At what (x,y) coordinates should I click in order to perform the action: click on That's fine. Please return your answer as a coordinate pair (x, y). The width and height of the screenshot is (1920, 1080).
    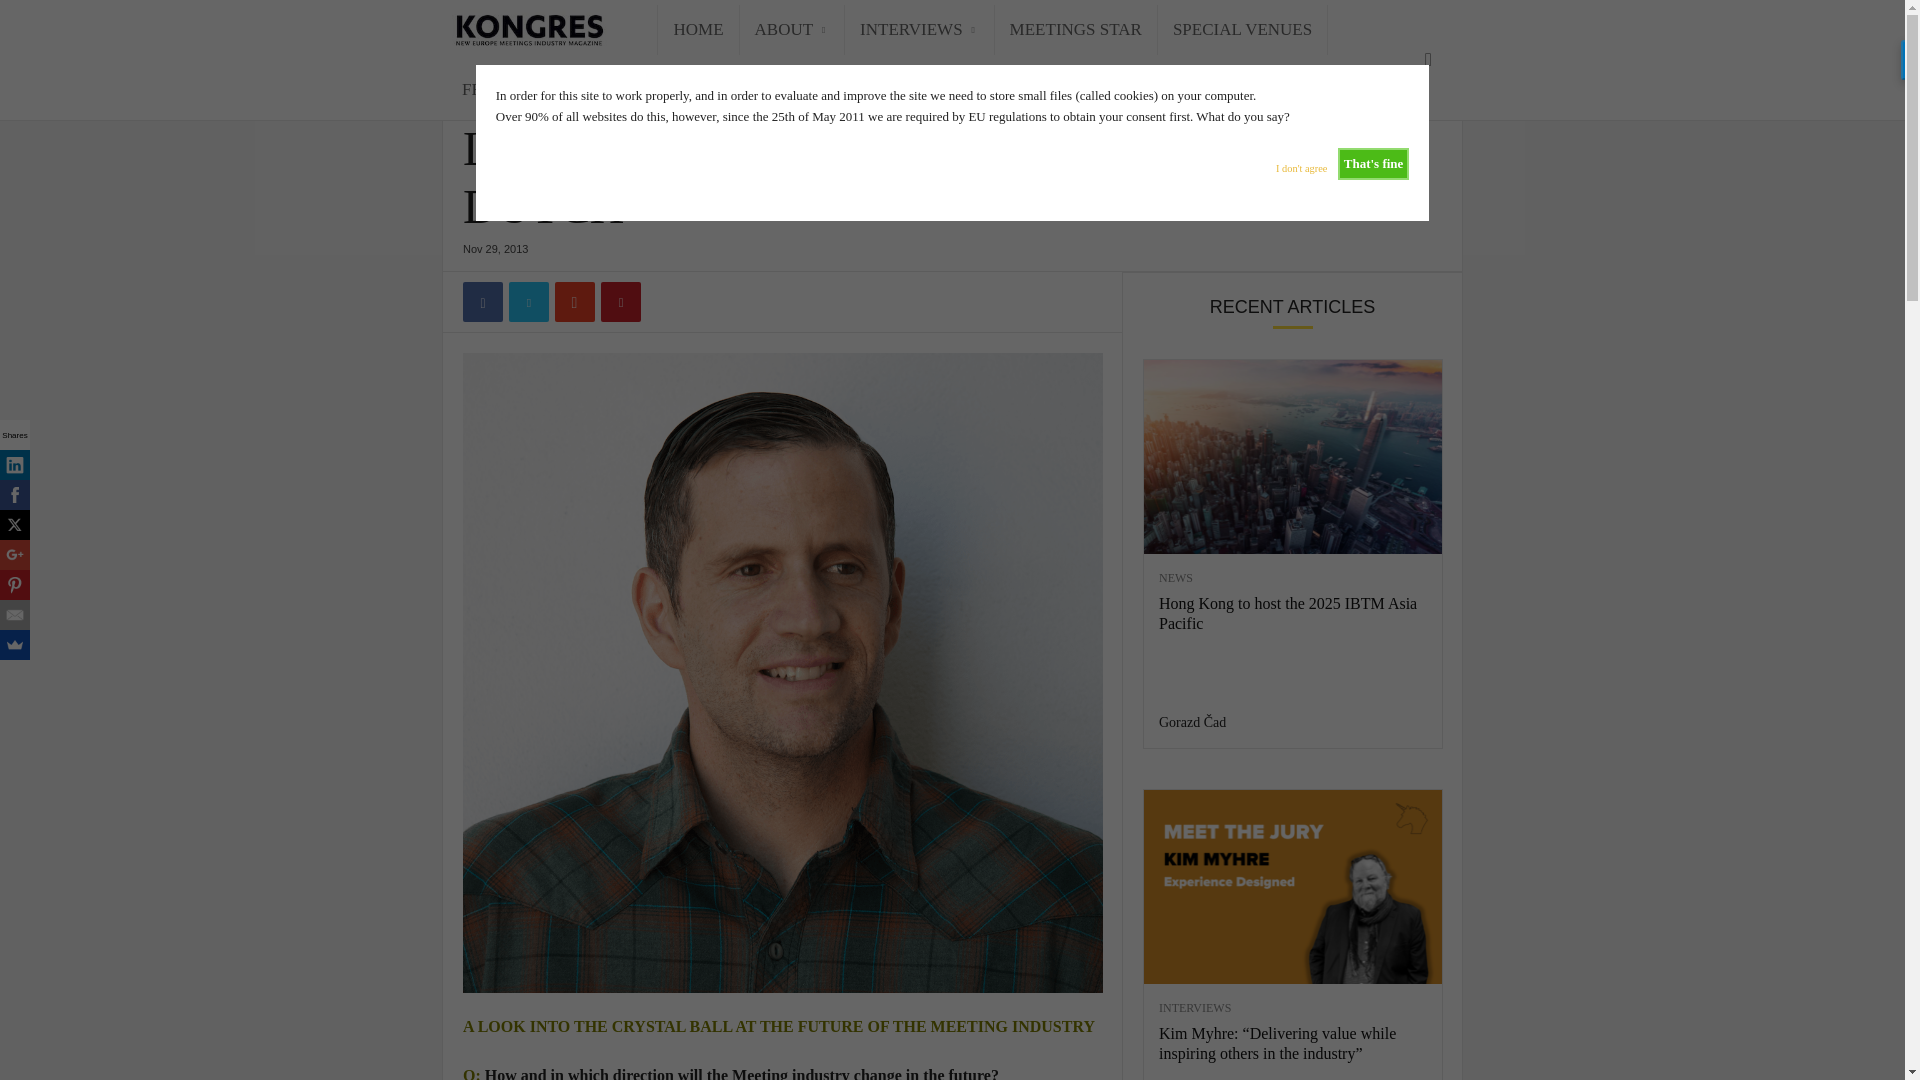
    Looking at the image, I should click on (1374, 164).